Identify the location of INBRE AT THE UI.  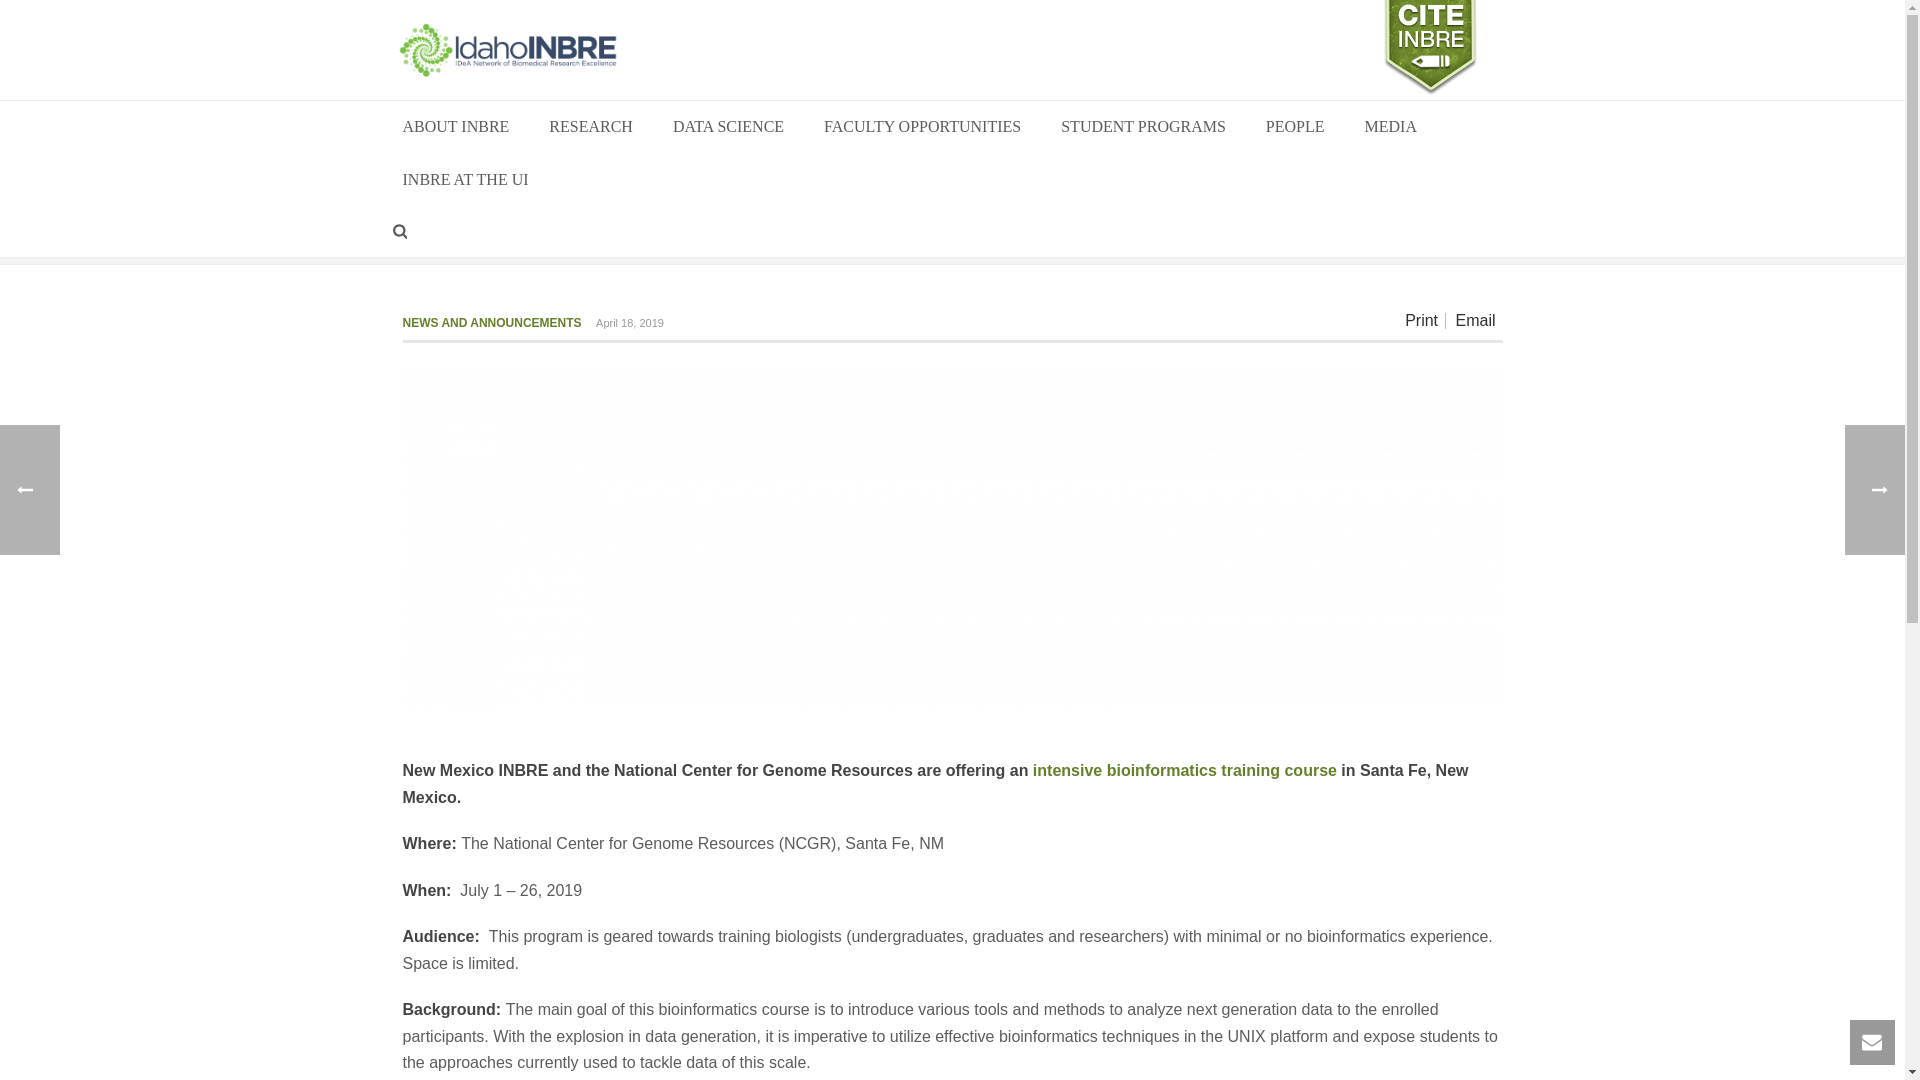
(464, 180).